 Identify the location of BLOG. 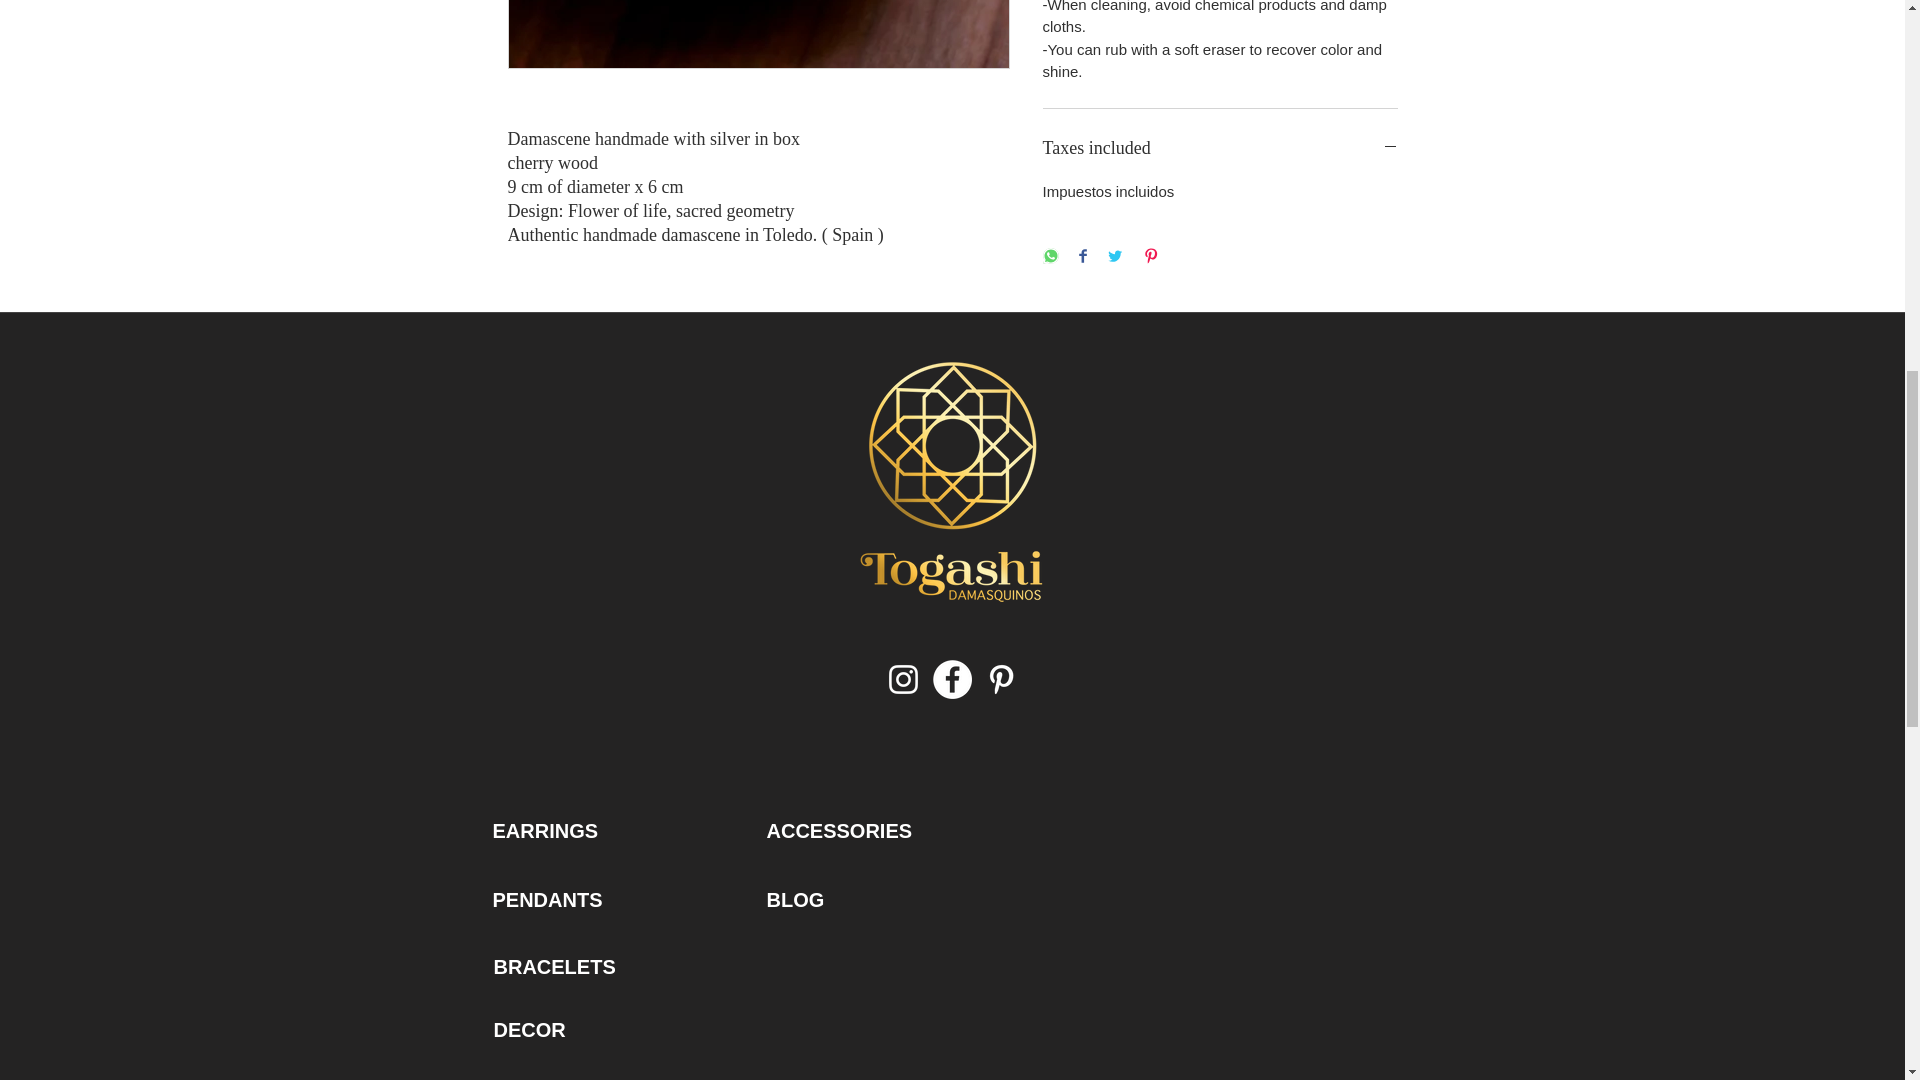
(794, 900).